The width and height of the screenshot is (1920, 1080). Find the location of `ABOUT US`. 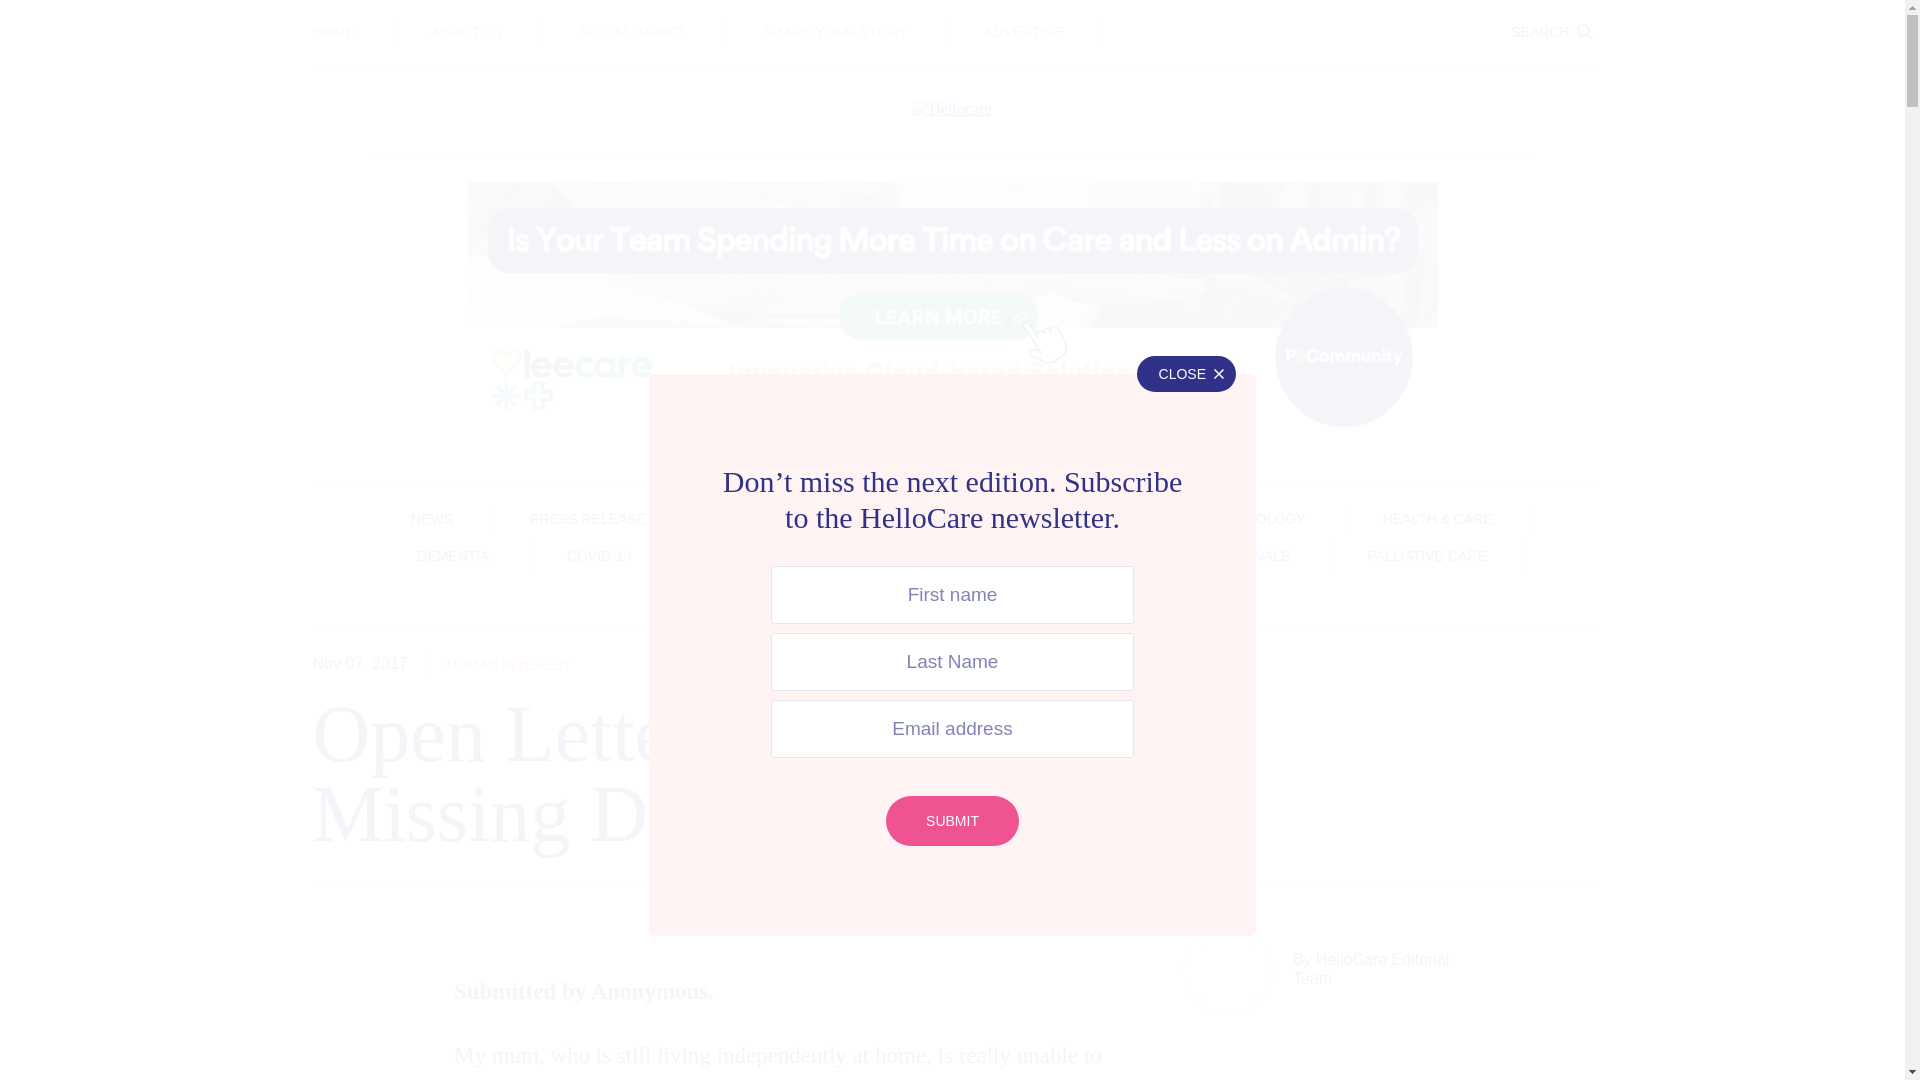

ABOUT US is located at coordinates (468, 31).